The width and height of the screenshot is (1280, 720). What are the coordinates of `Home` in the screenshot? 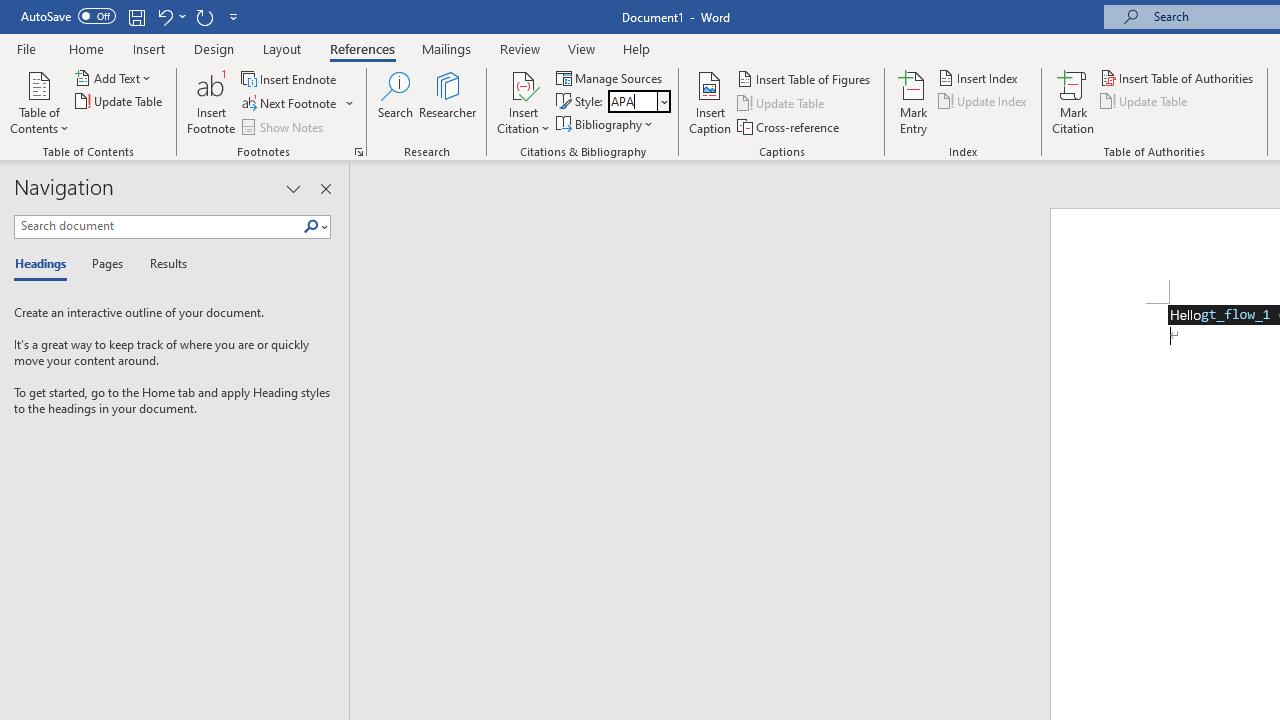 It's located at (86, 48).